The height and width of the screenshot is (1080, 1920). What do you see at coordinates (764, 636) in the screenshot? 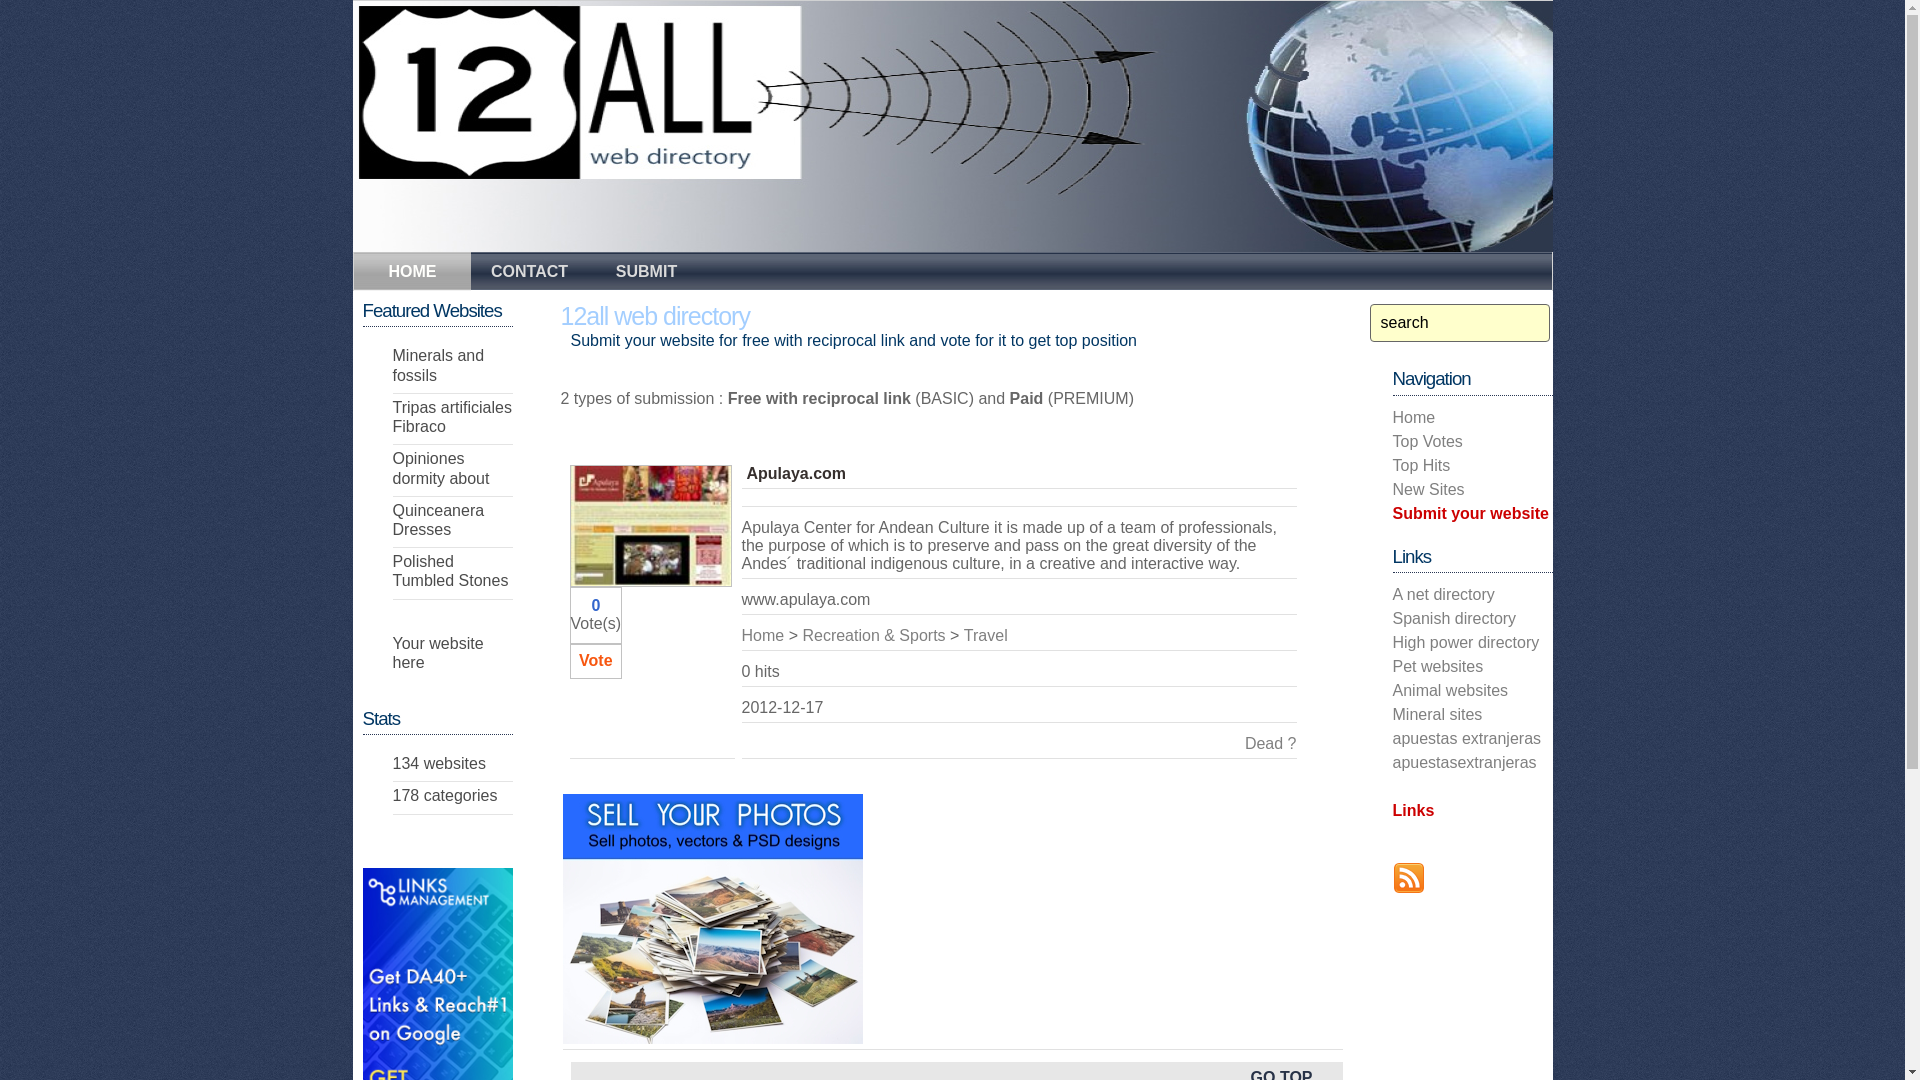
I see `Home` at bounding box center [764, 636].